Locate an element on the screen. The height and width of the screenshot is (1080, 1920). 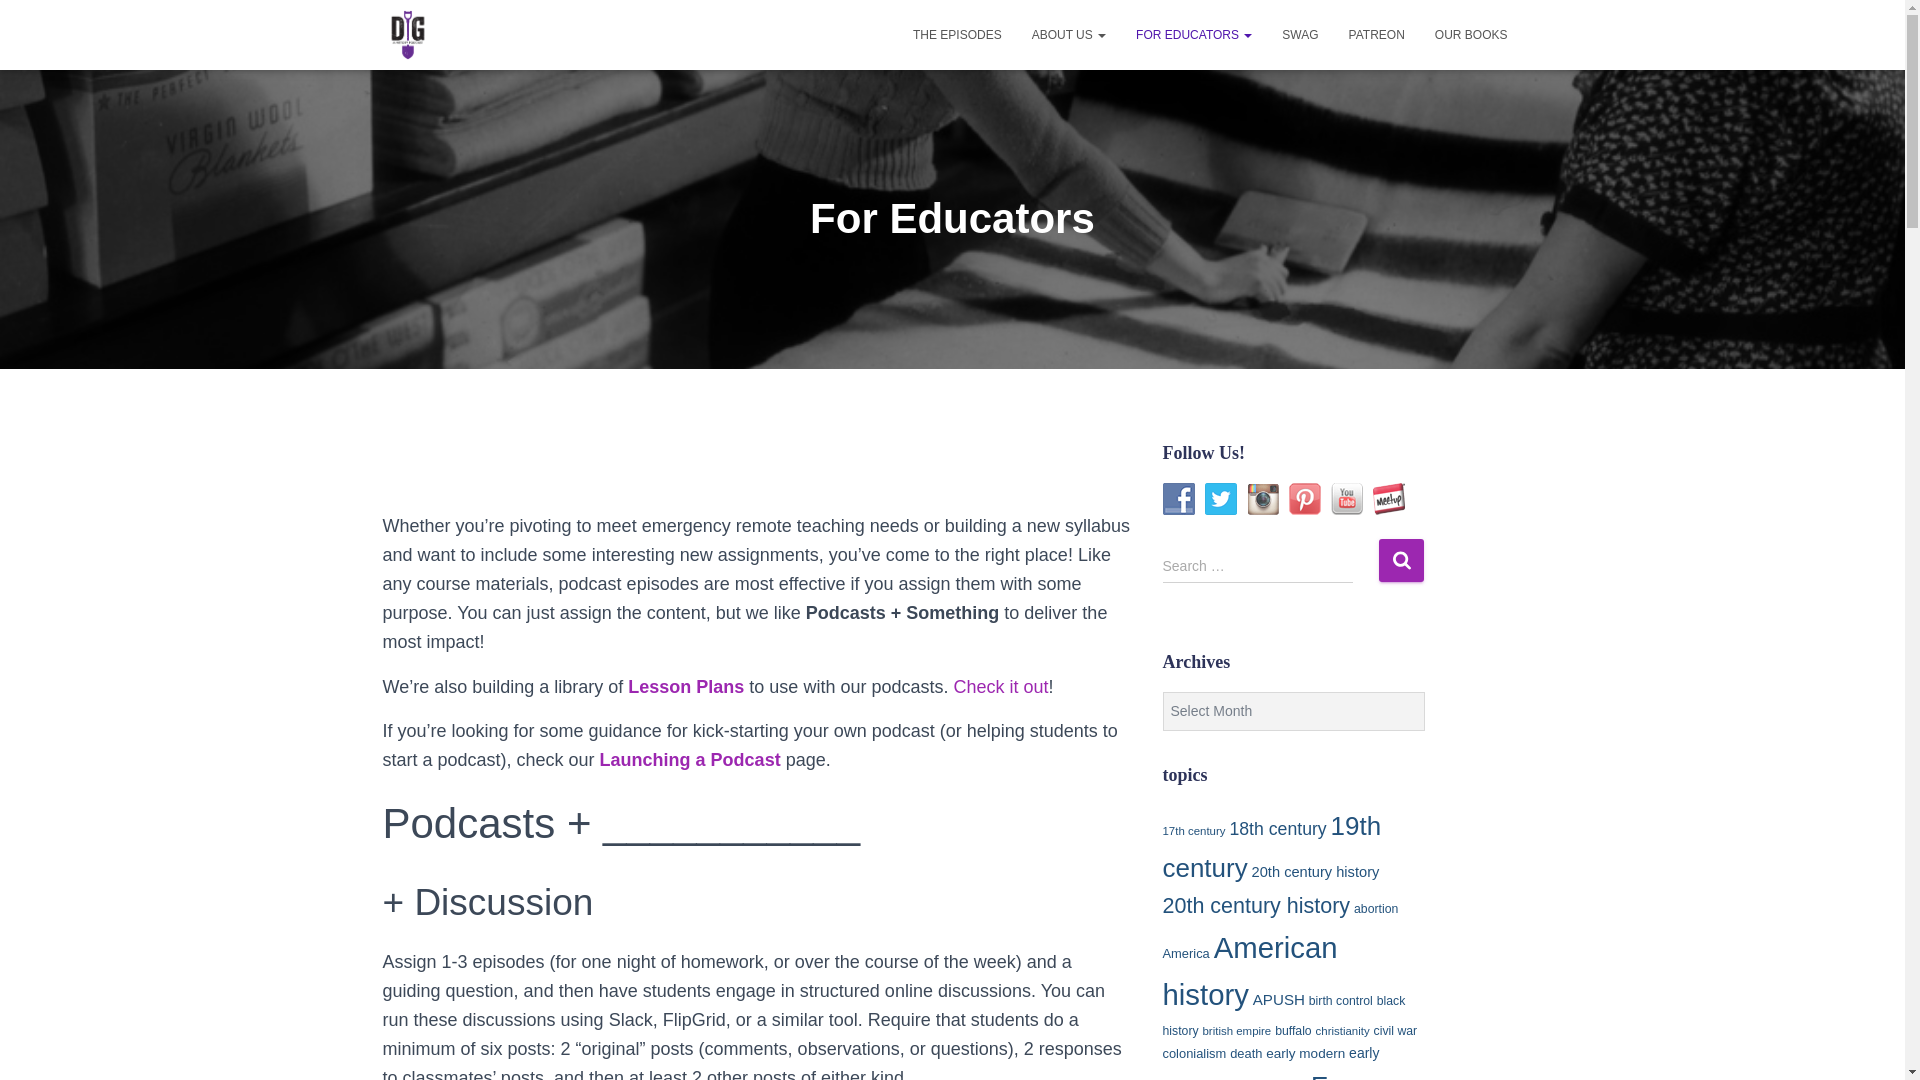
Swag is located at coordinates (1300, 34).